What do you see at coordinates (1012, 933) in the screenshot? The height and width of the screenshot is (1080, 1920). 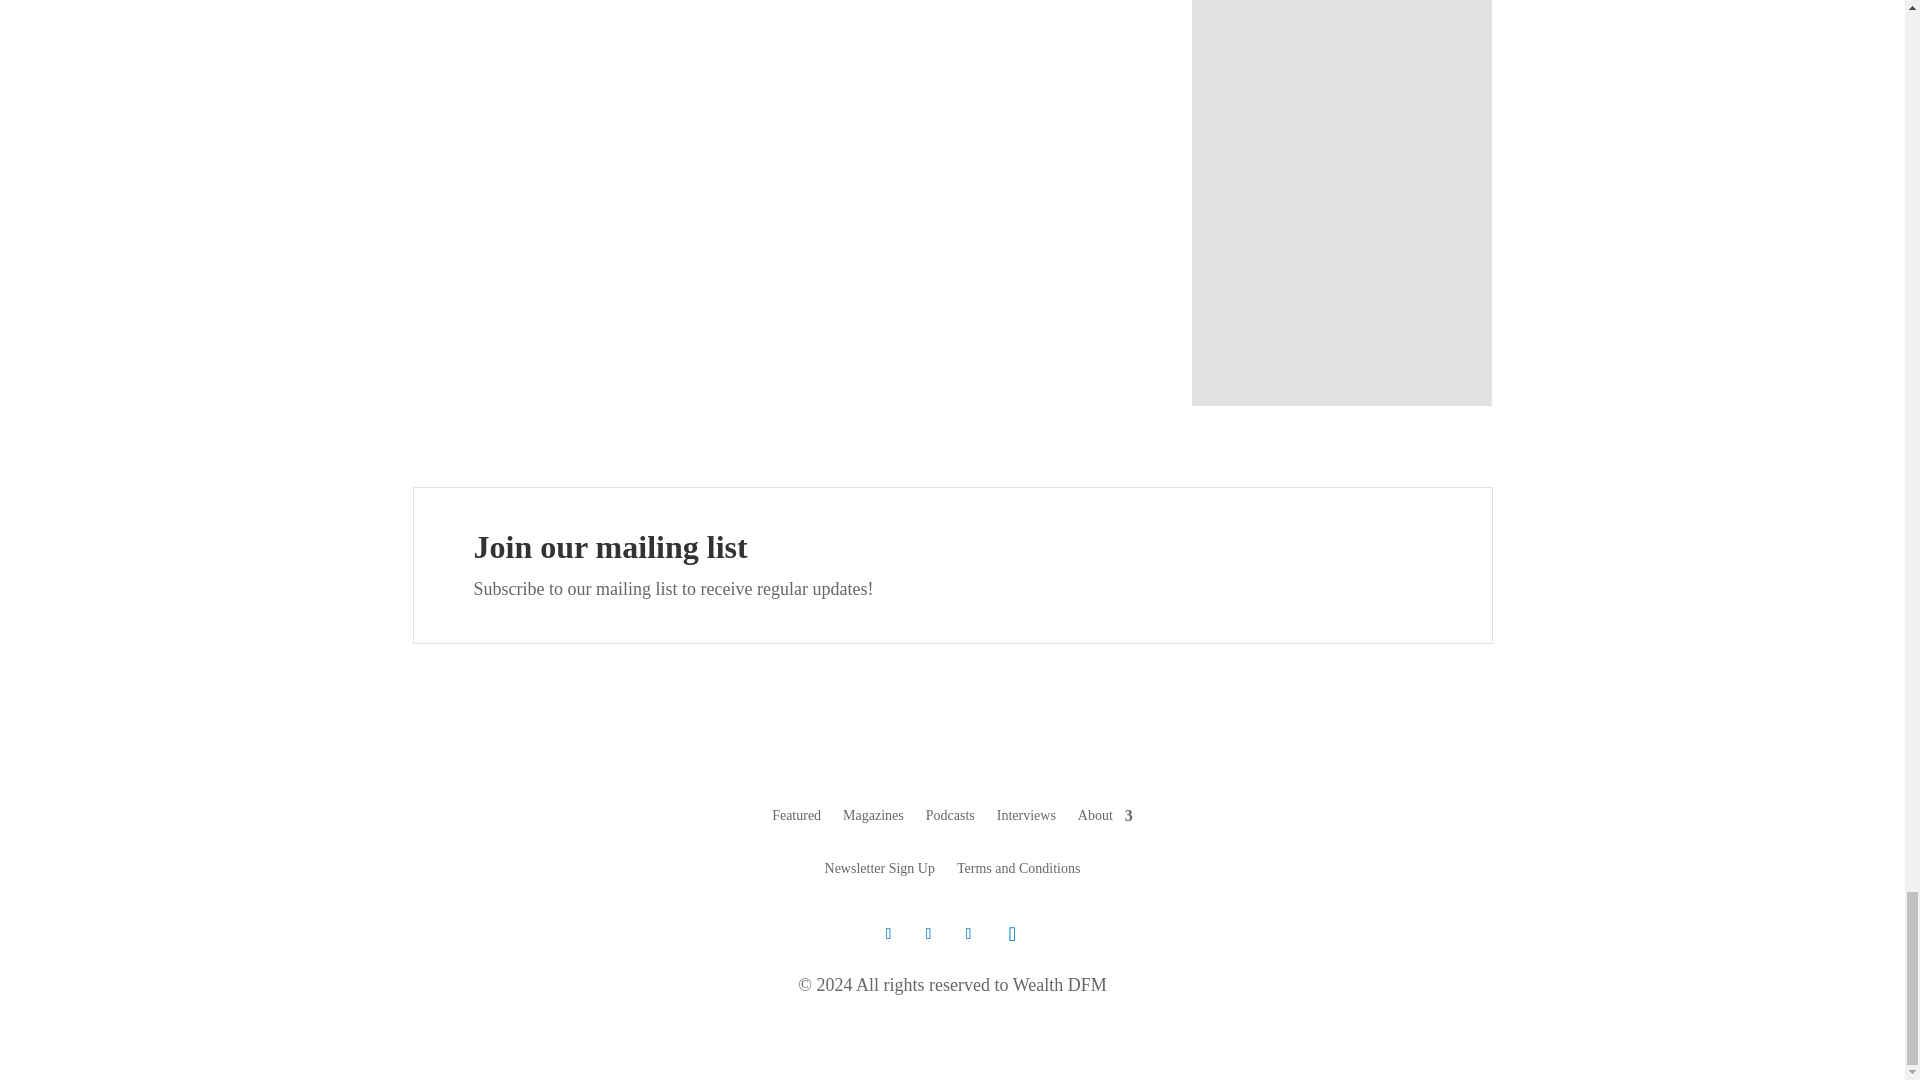 I see `Follow on Instagram` at bounding box center [1012, 933].